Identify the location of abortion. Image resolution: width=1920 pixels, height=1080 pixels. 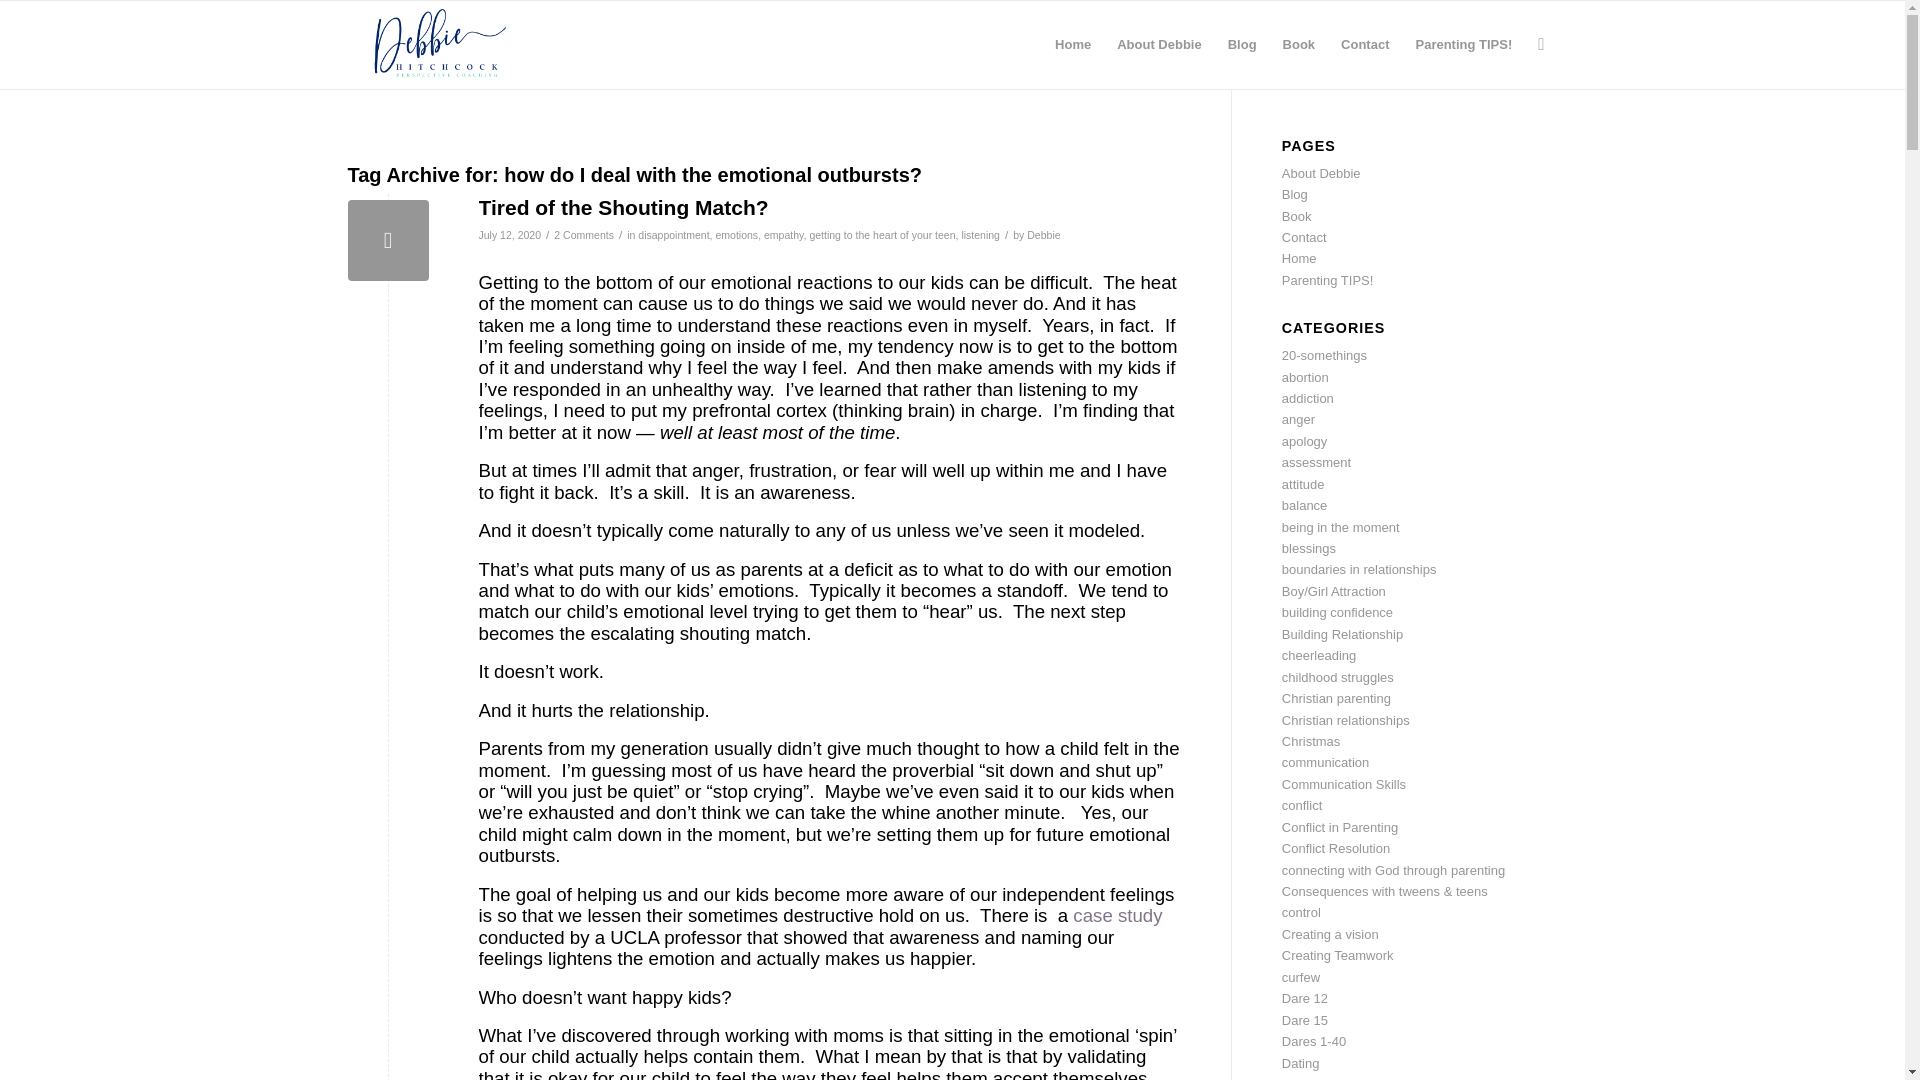
(1305, 377).